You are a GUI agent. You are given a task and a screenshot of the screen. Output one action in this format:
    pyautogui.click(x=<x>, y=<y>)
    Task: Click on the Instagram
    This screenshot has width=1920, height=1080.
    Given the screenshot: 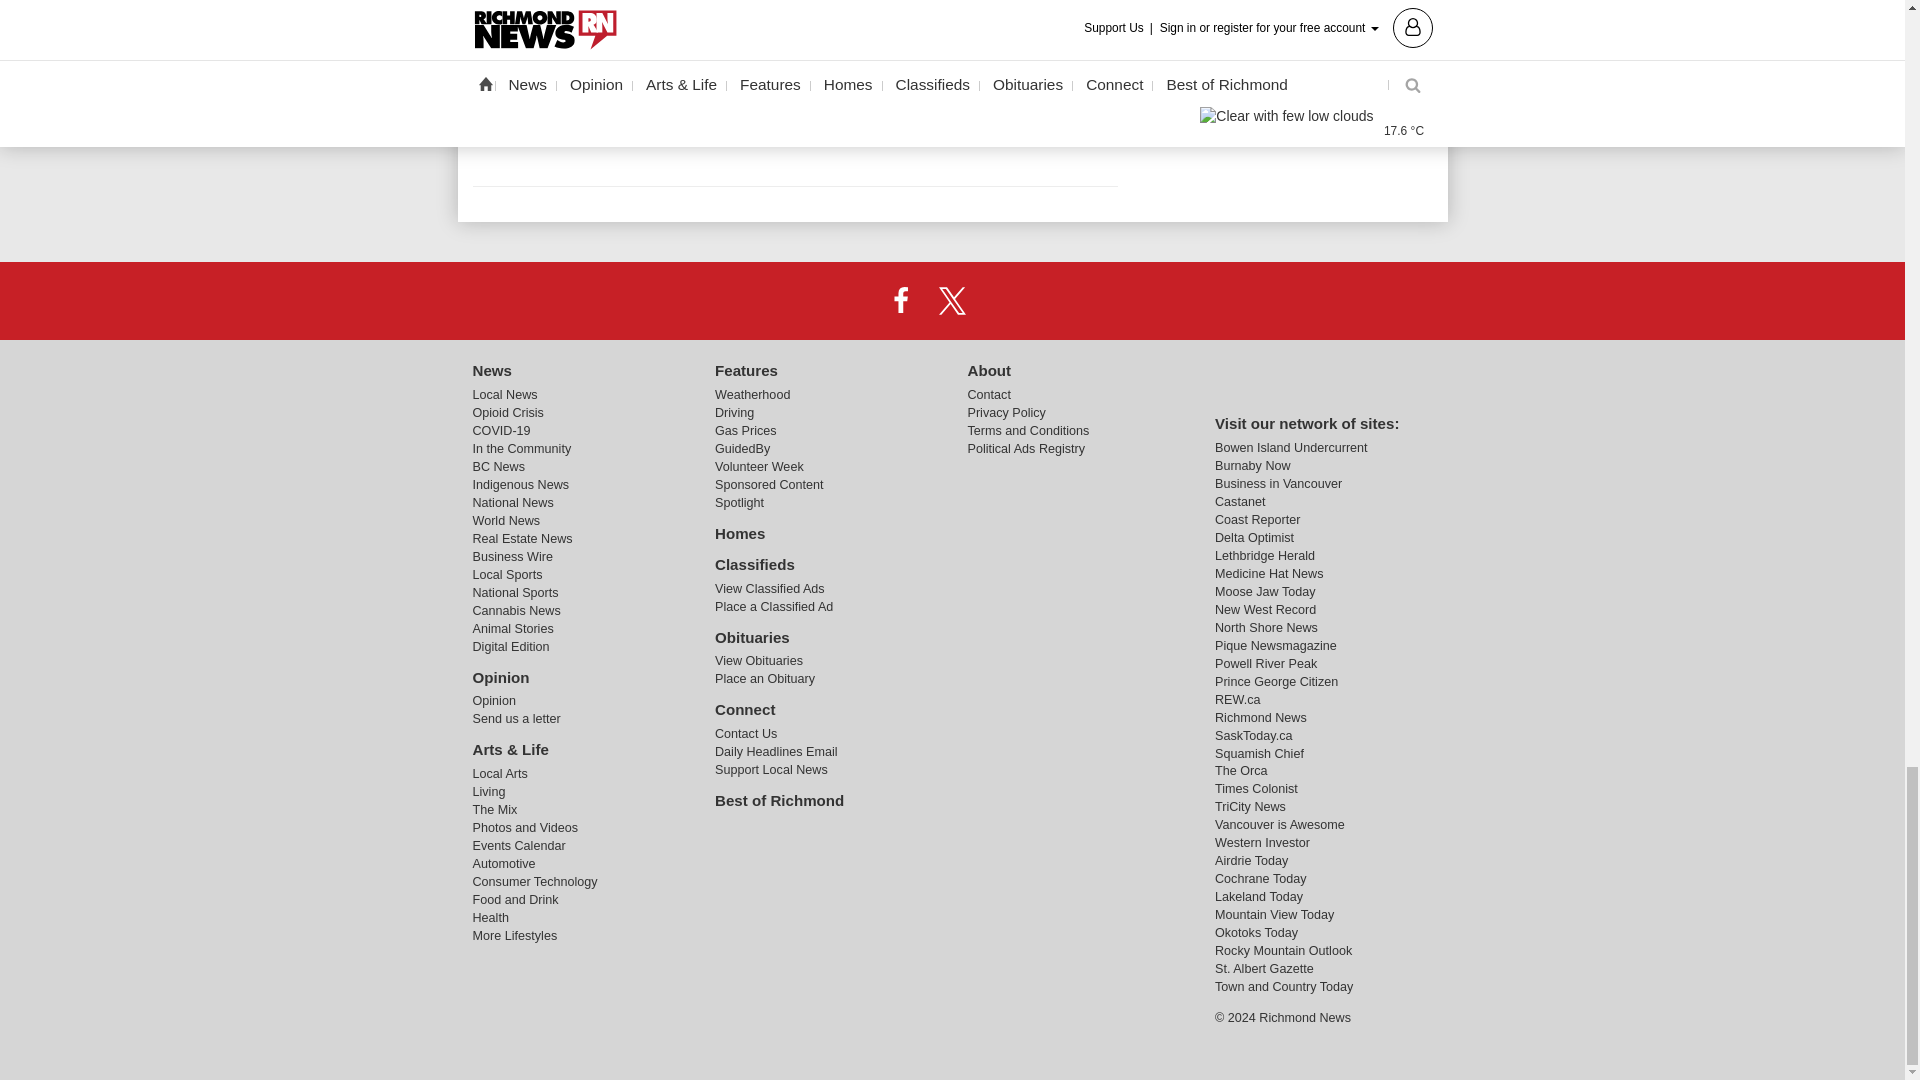 What is the action you would take?
    pyautogui.click(x=1003, y=300)
    